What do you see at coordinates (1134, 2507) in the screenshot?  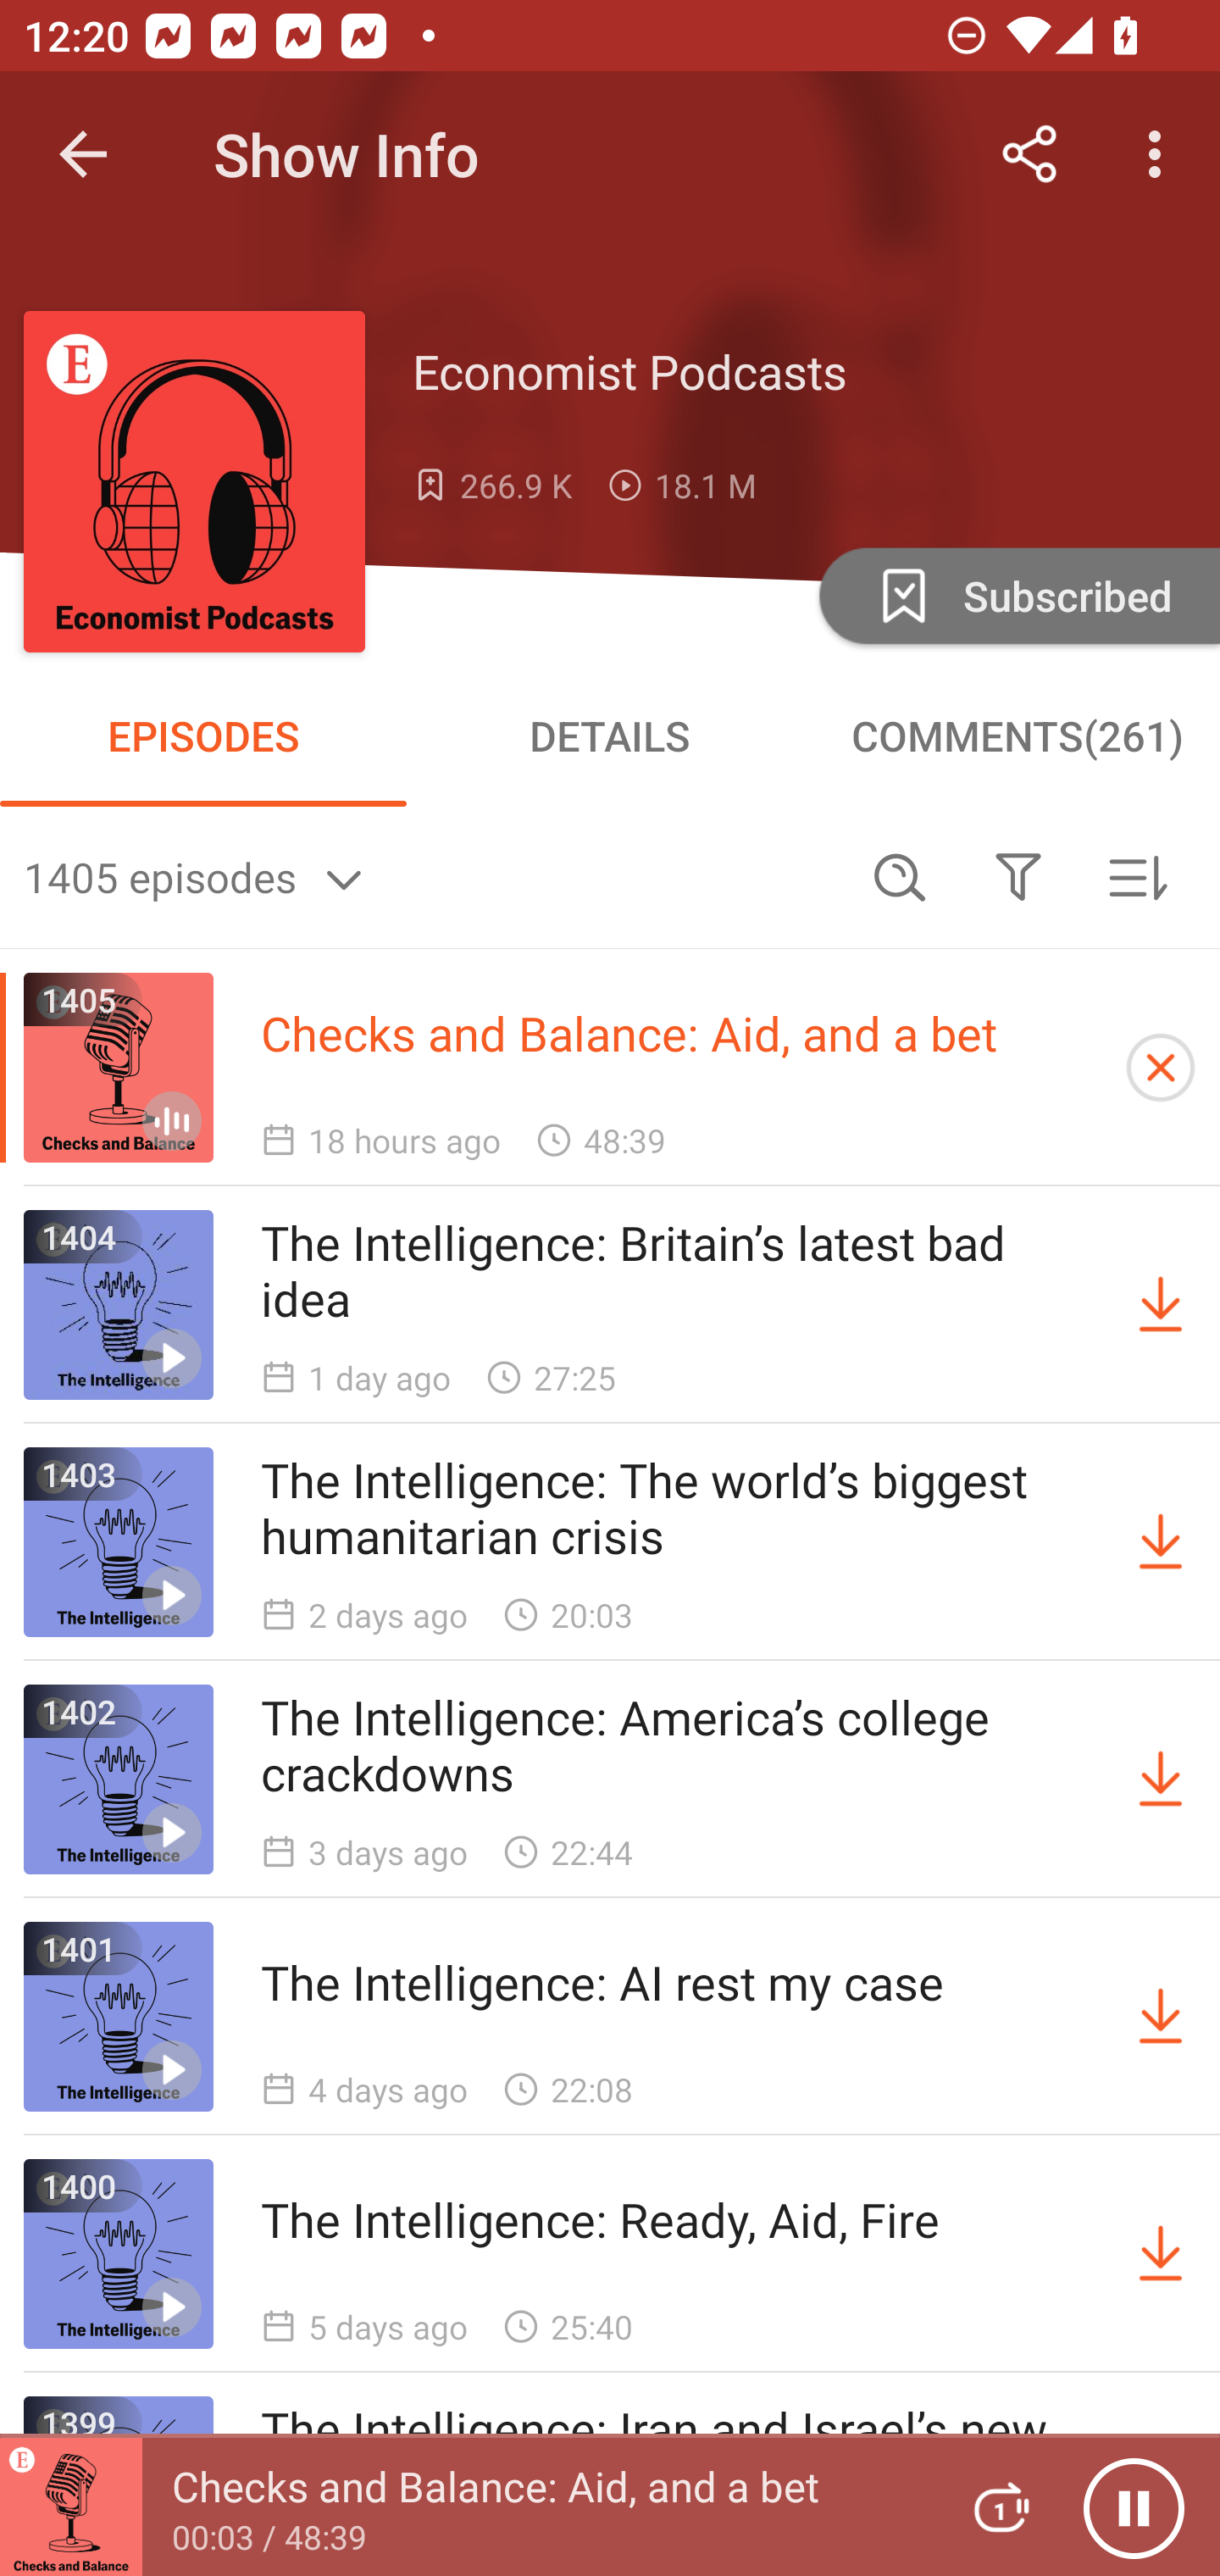 I see `Pause` at bounding box center [1134, 2507].